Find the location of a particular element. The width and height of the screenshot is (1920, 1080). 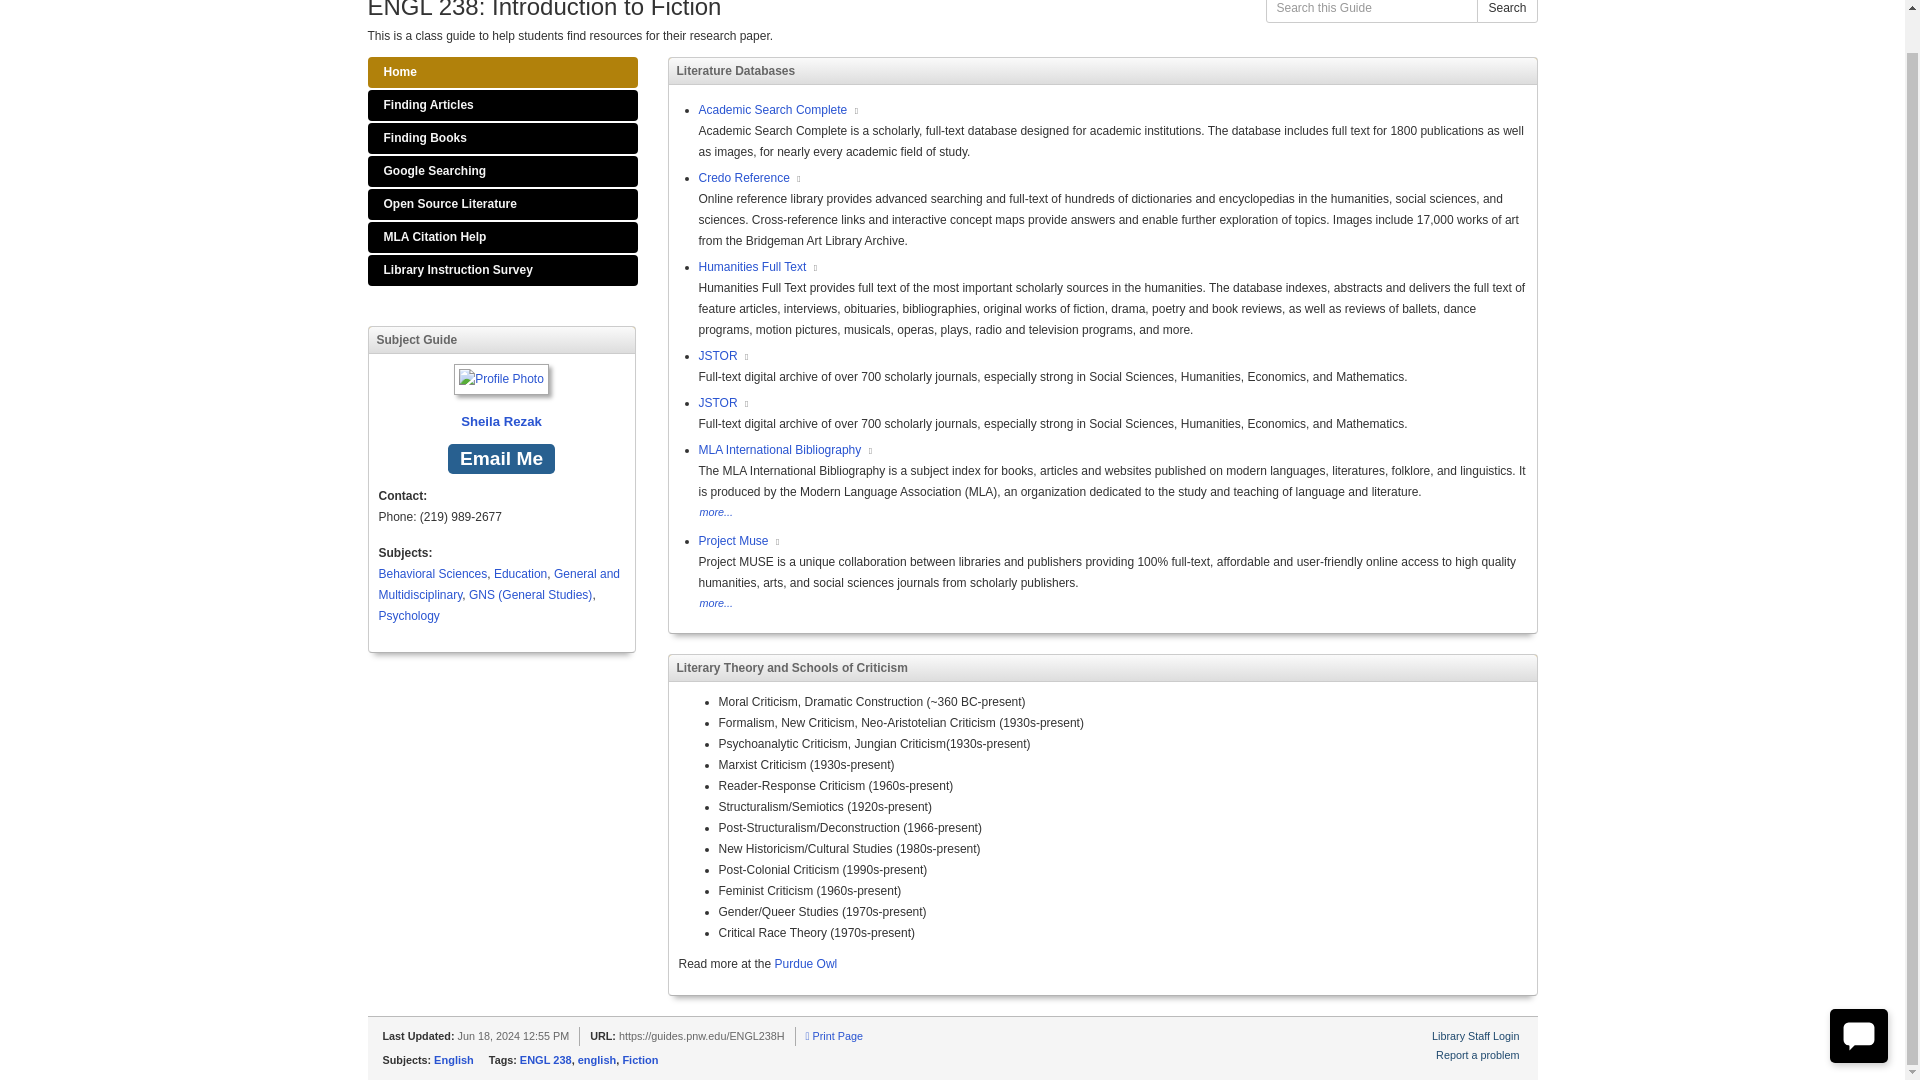

JSTOR is located at coordinates (718, 355).